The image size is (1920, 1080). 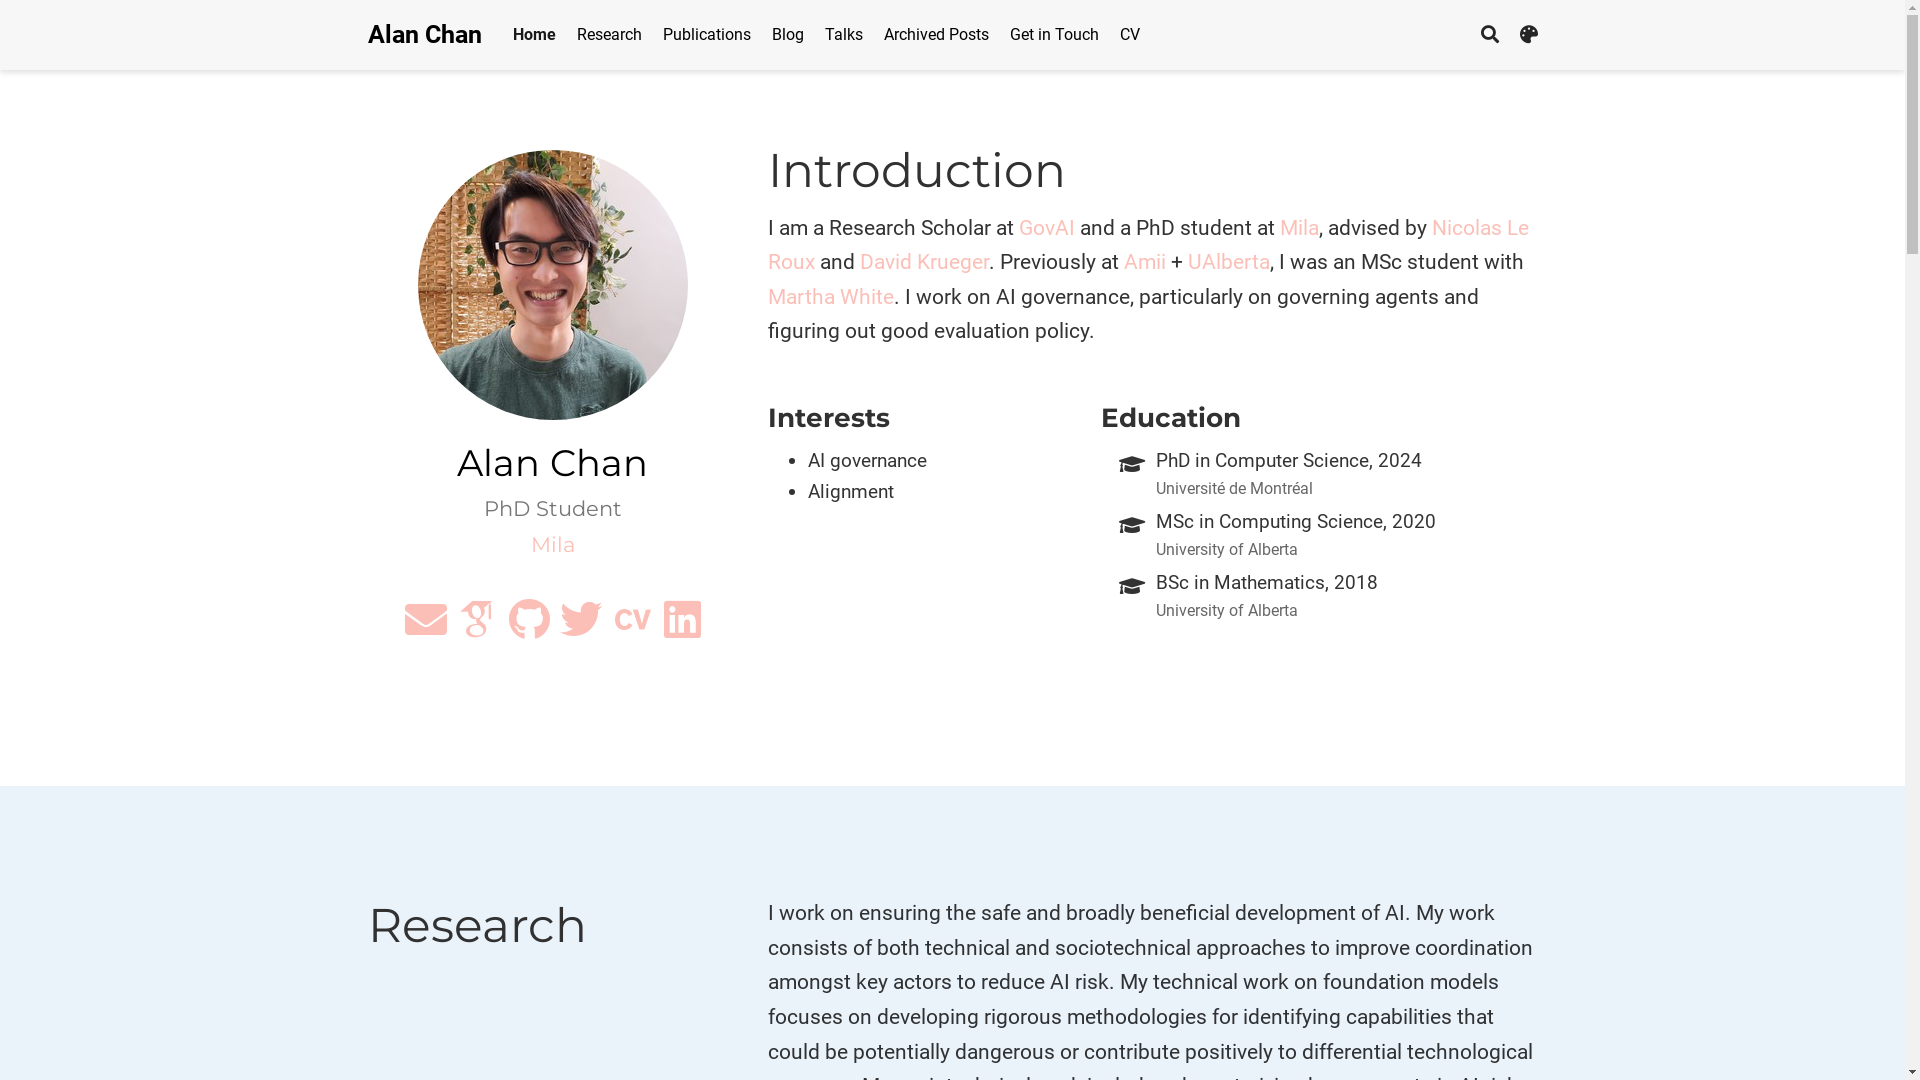 What do you see at coordinates (788, 34) in the screenshot?
I see `Blog` at bounding box center [788, 34].